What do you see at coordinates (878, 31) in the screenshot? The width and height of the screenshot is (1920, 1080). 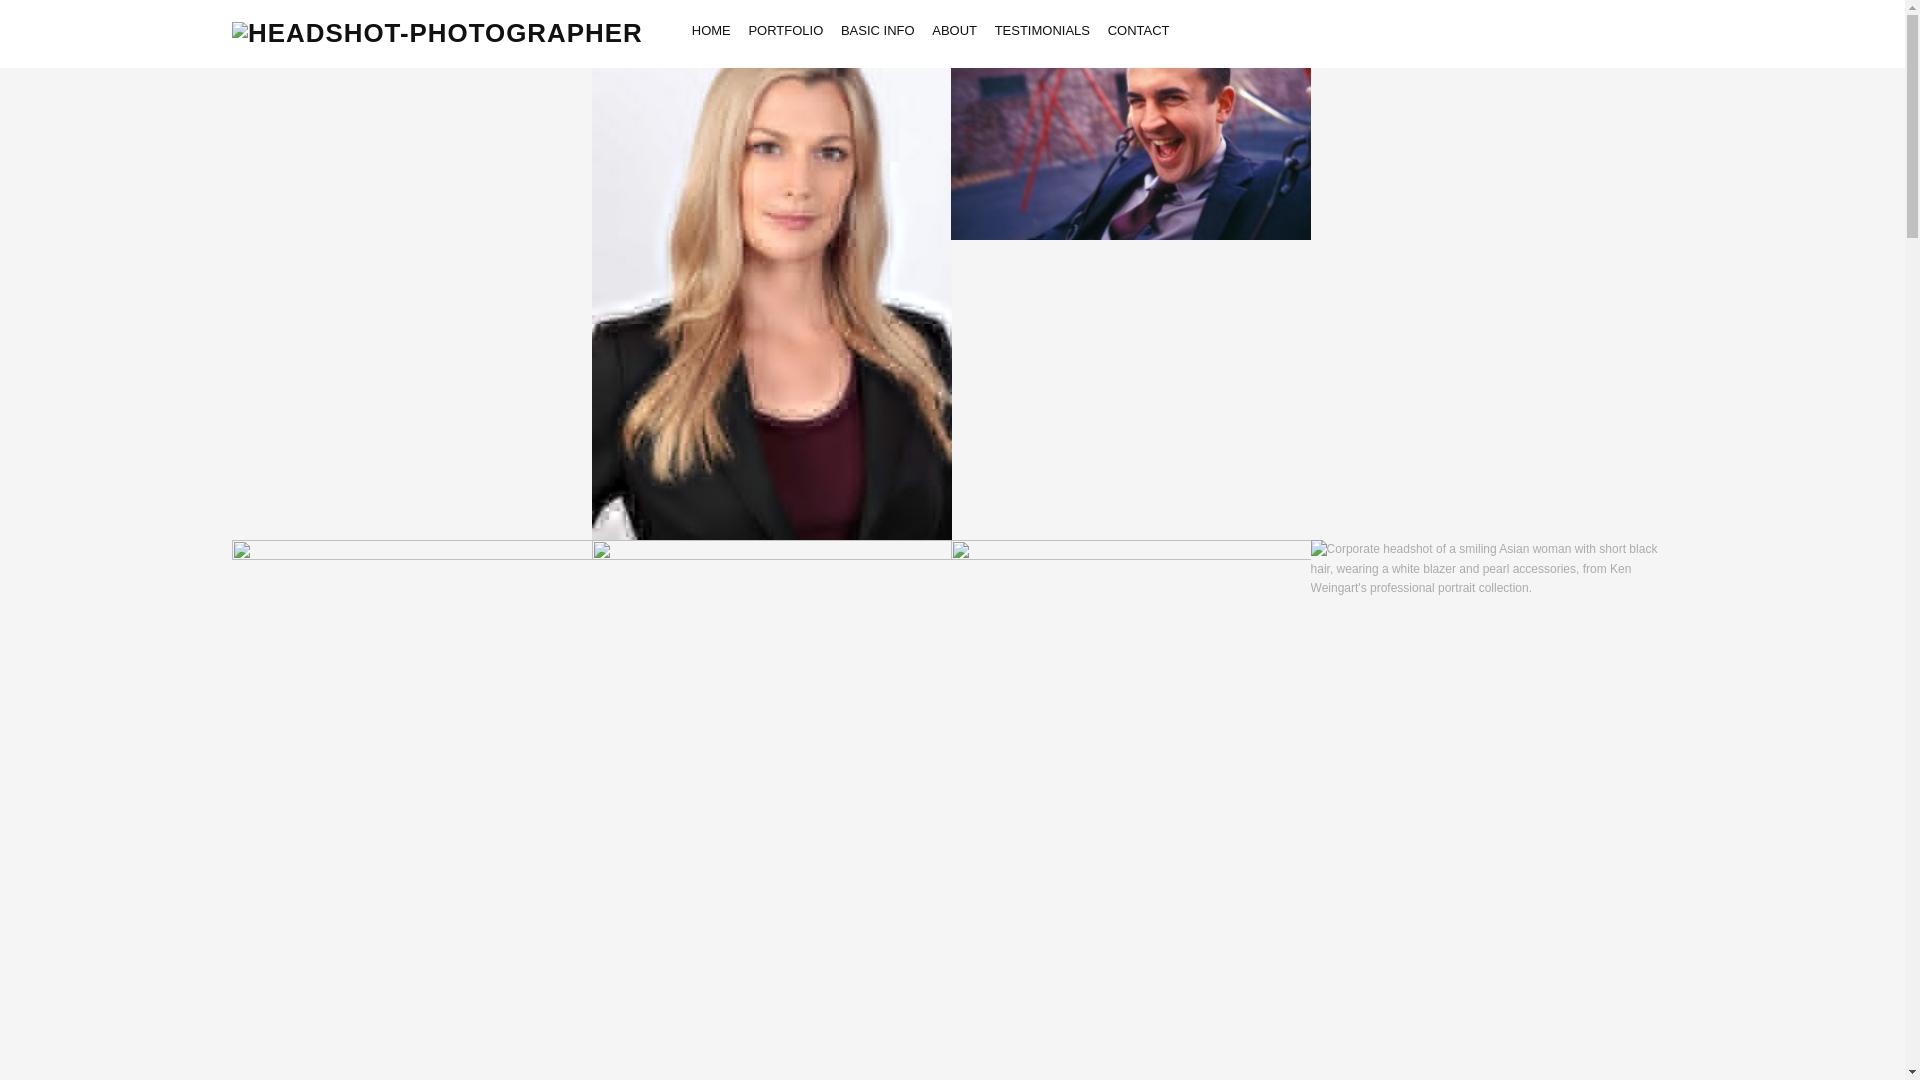 I see `BASIC INFO` at bounding box center [878, 31].